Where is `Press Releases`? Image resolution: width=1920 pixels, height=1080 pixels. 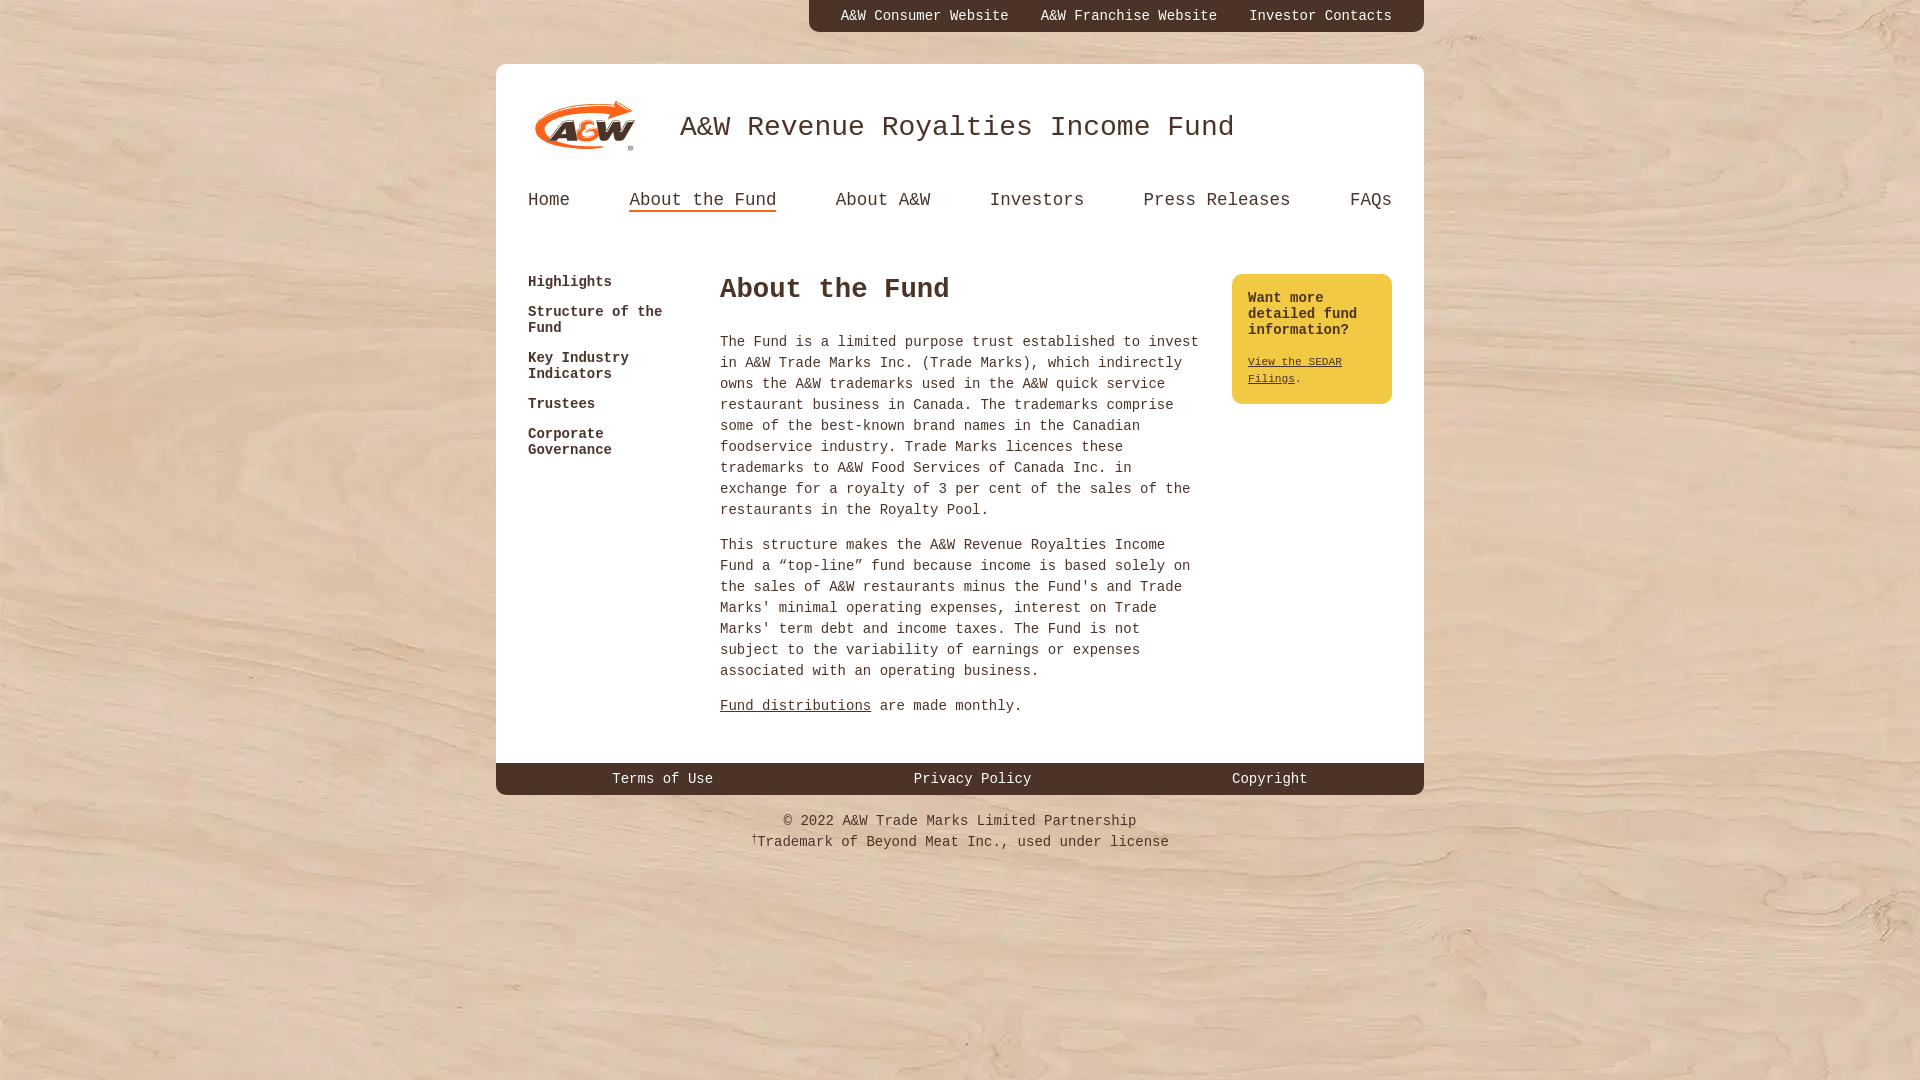 Press Releases is located at coordinates (1218, 201).